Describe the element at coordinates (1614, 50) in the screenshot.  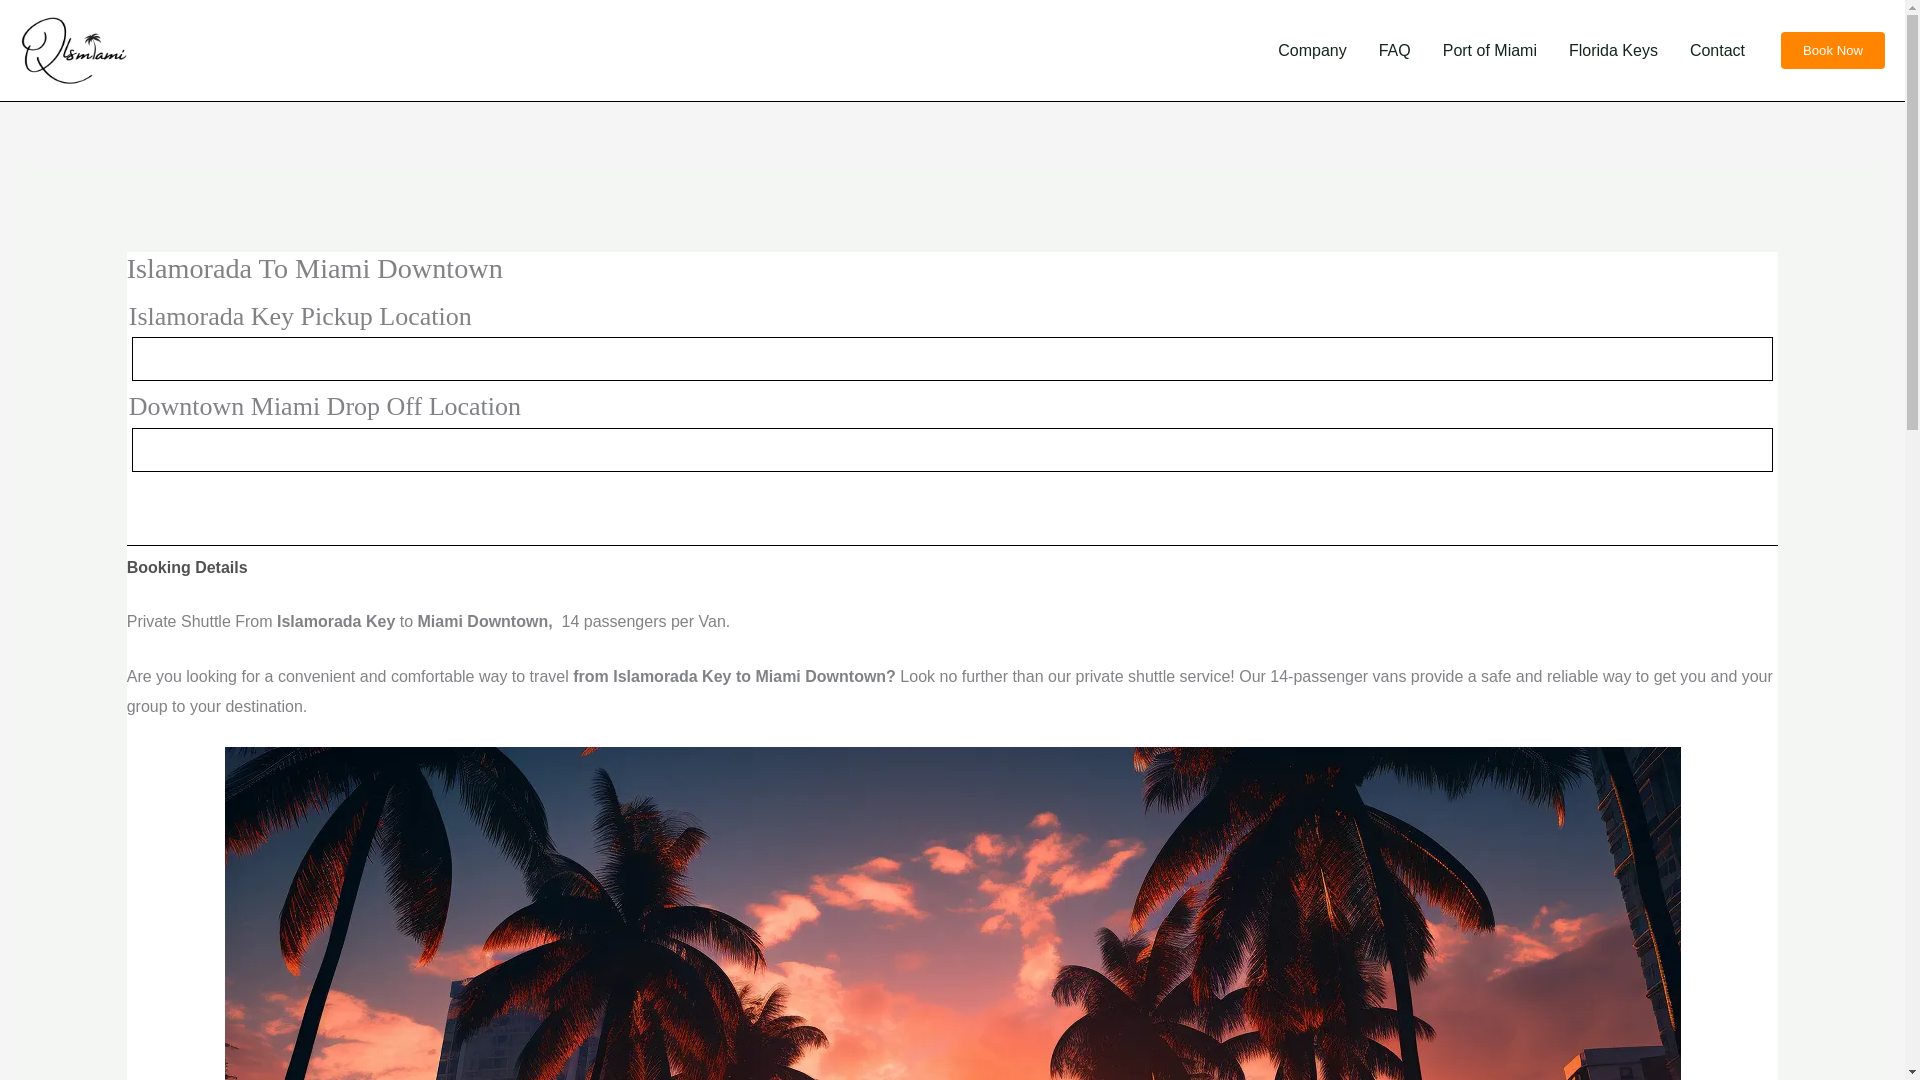
I see `Florida Keys` at that location.